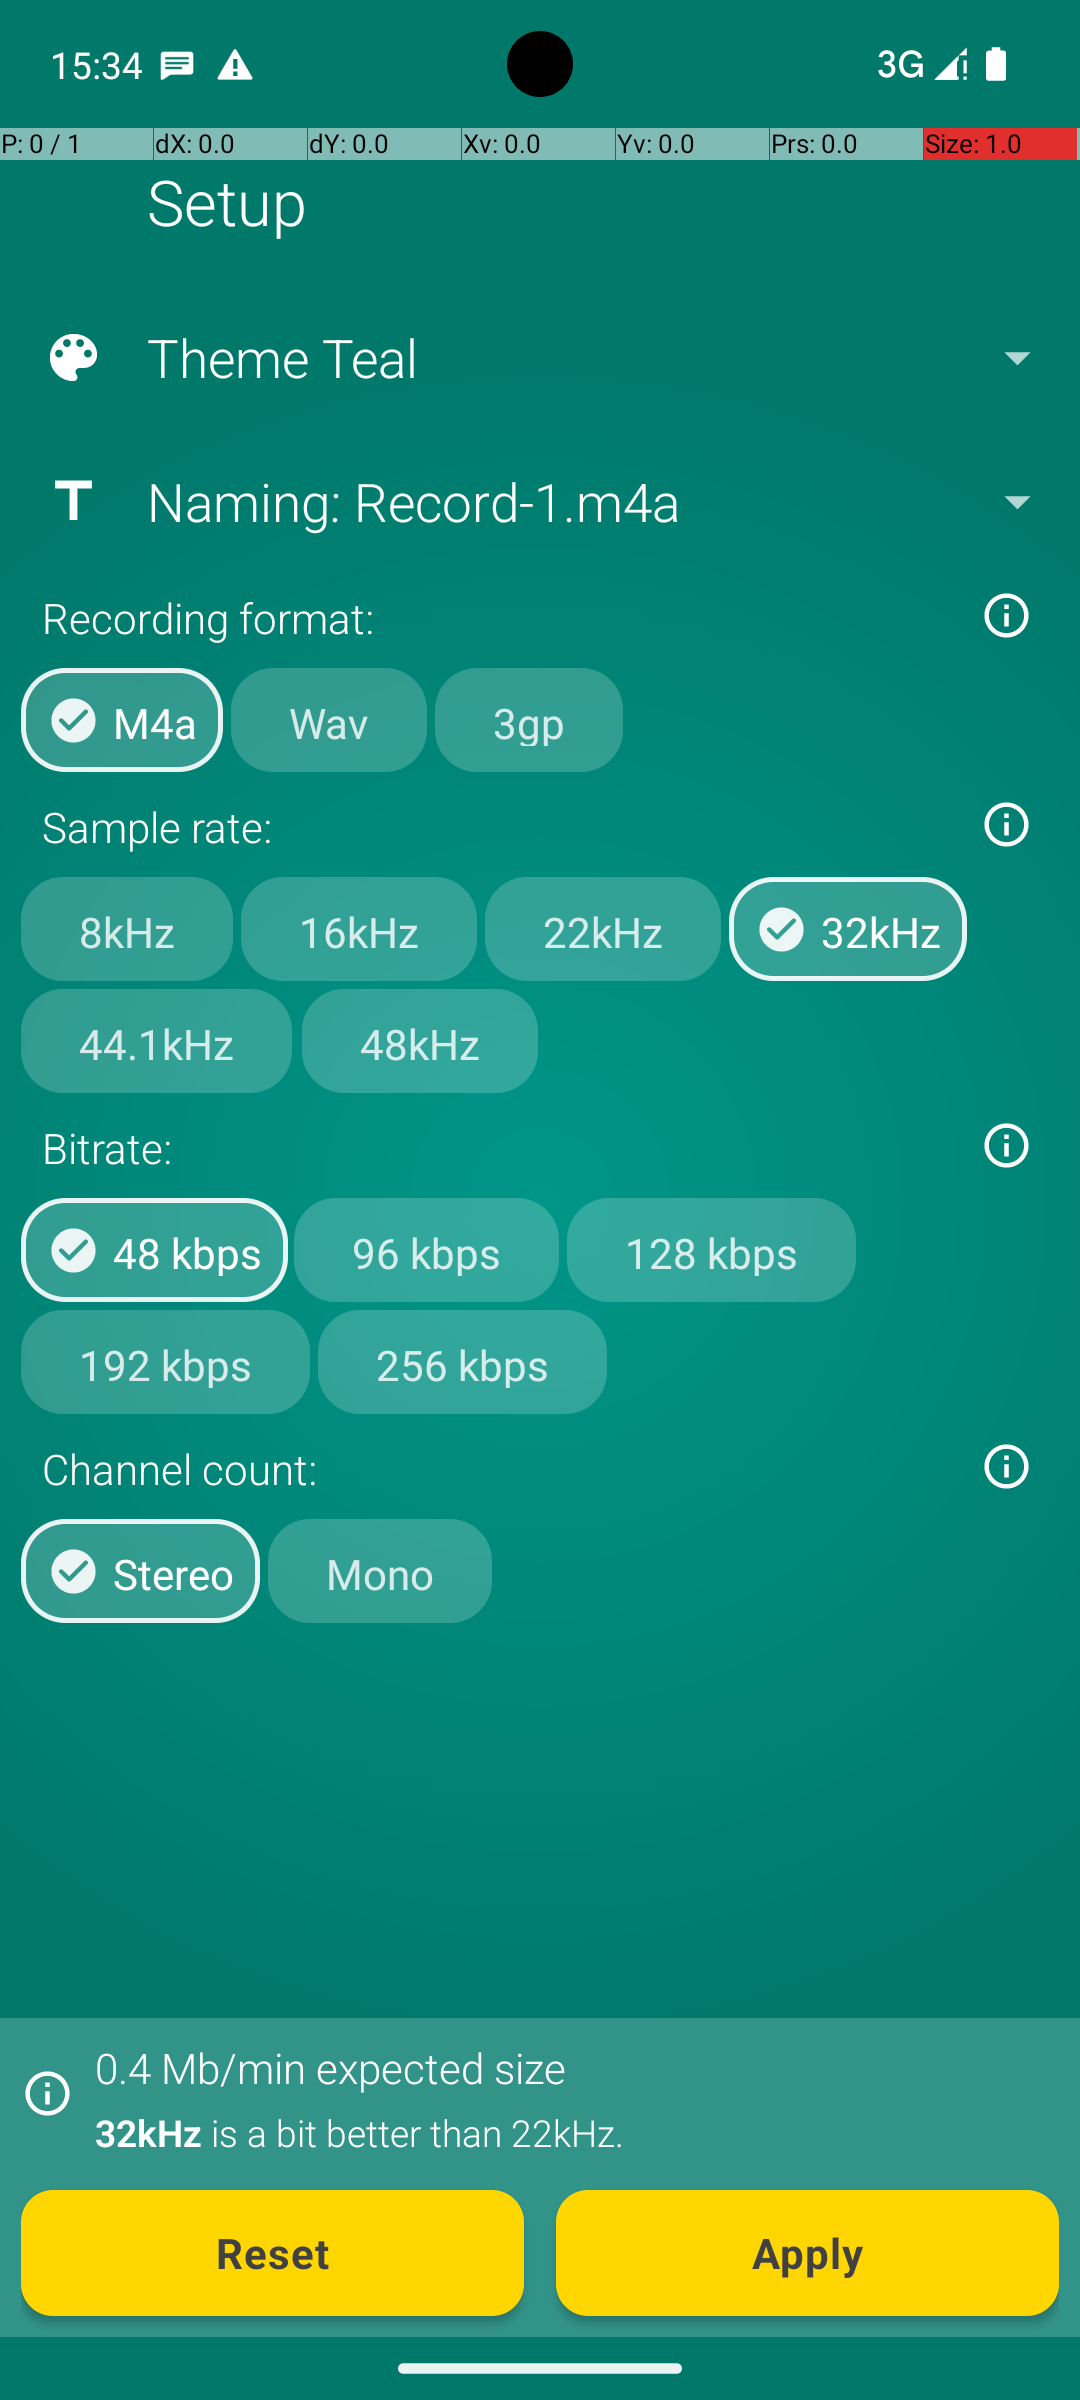 The height and width of the screenshot is (2400, 1080). I want to click on Wav, so click(329, 720).